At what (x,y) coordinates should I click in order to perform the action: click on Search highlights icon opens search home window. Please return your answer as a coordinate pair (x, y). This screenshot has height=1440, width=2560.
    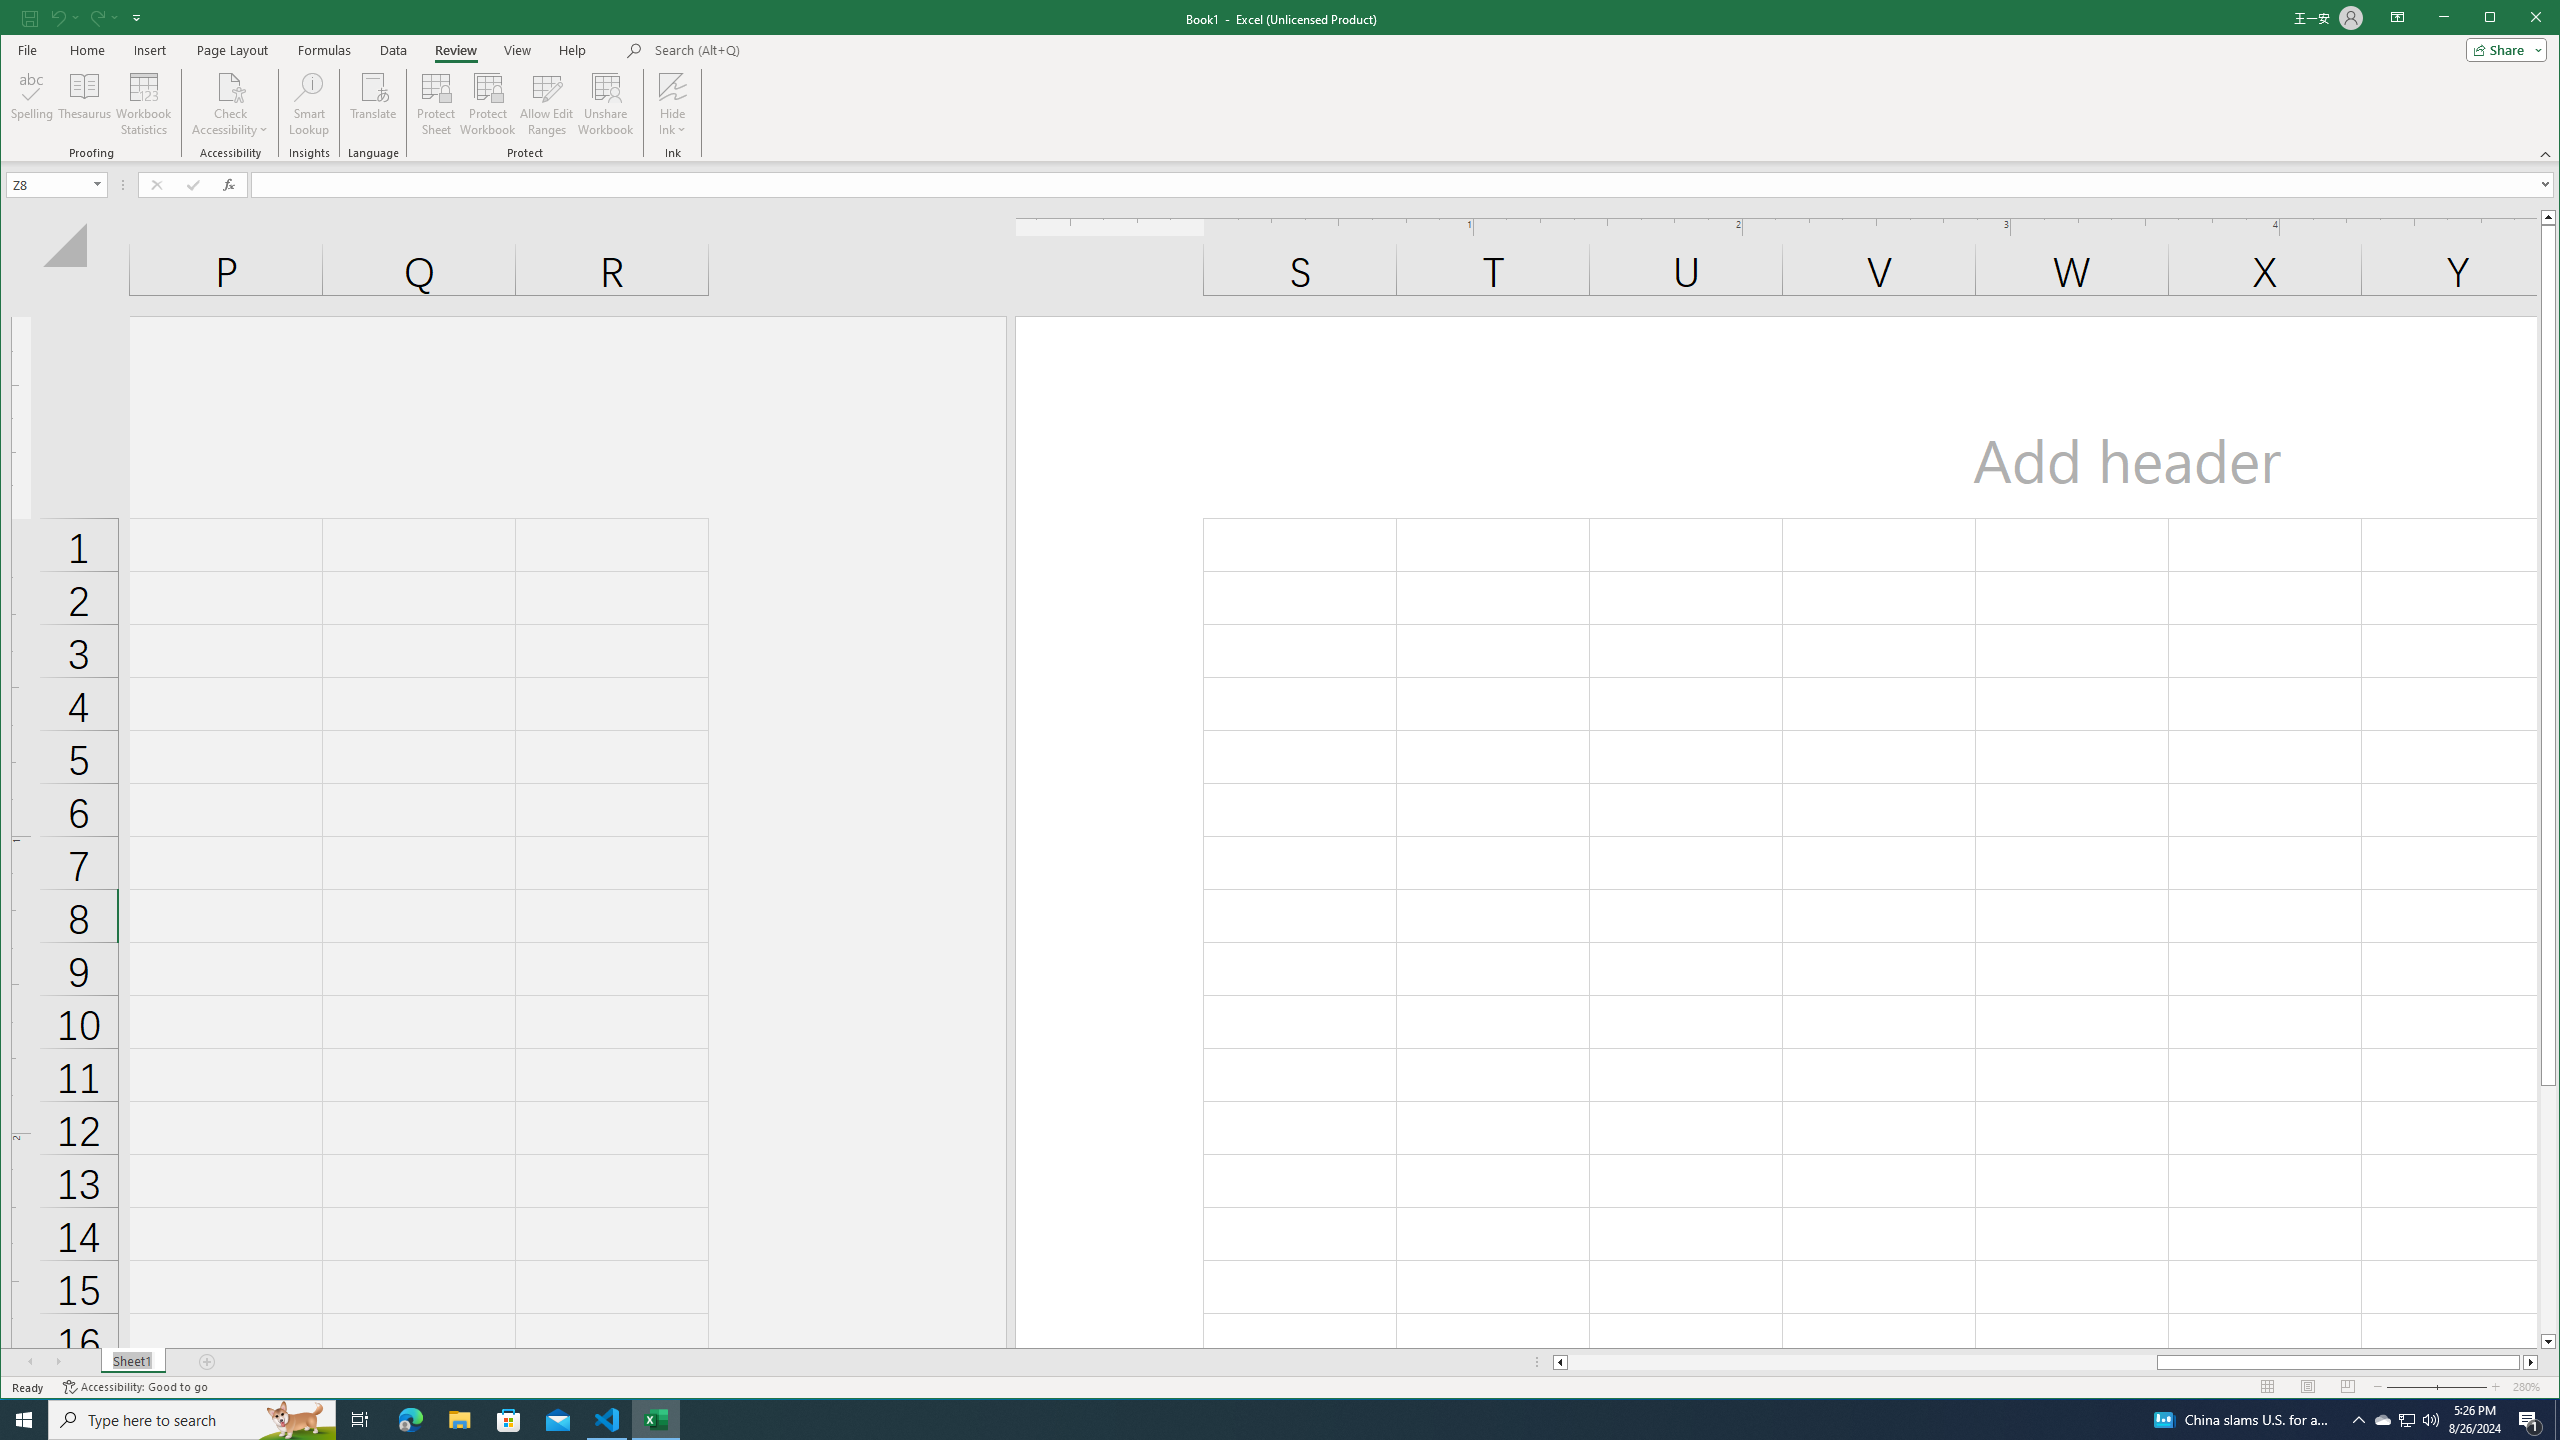
    Looking at the image, I should click on (546, 104).